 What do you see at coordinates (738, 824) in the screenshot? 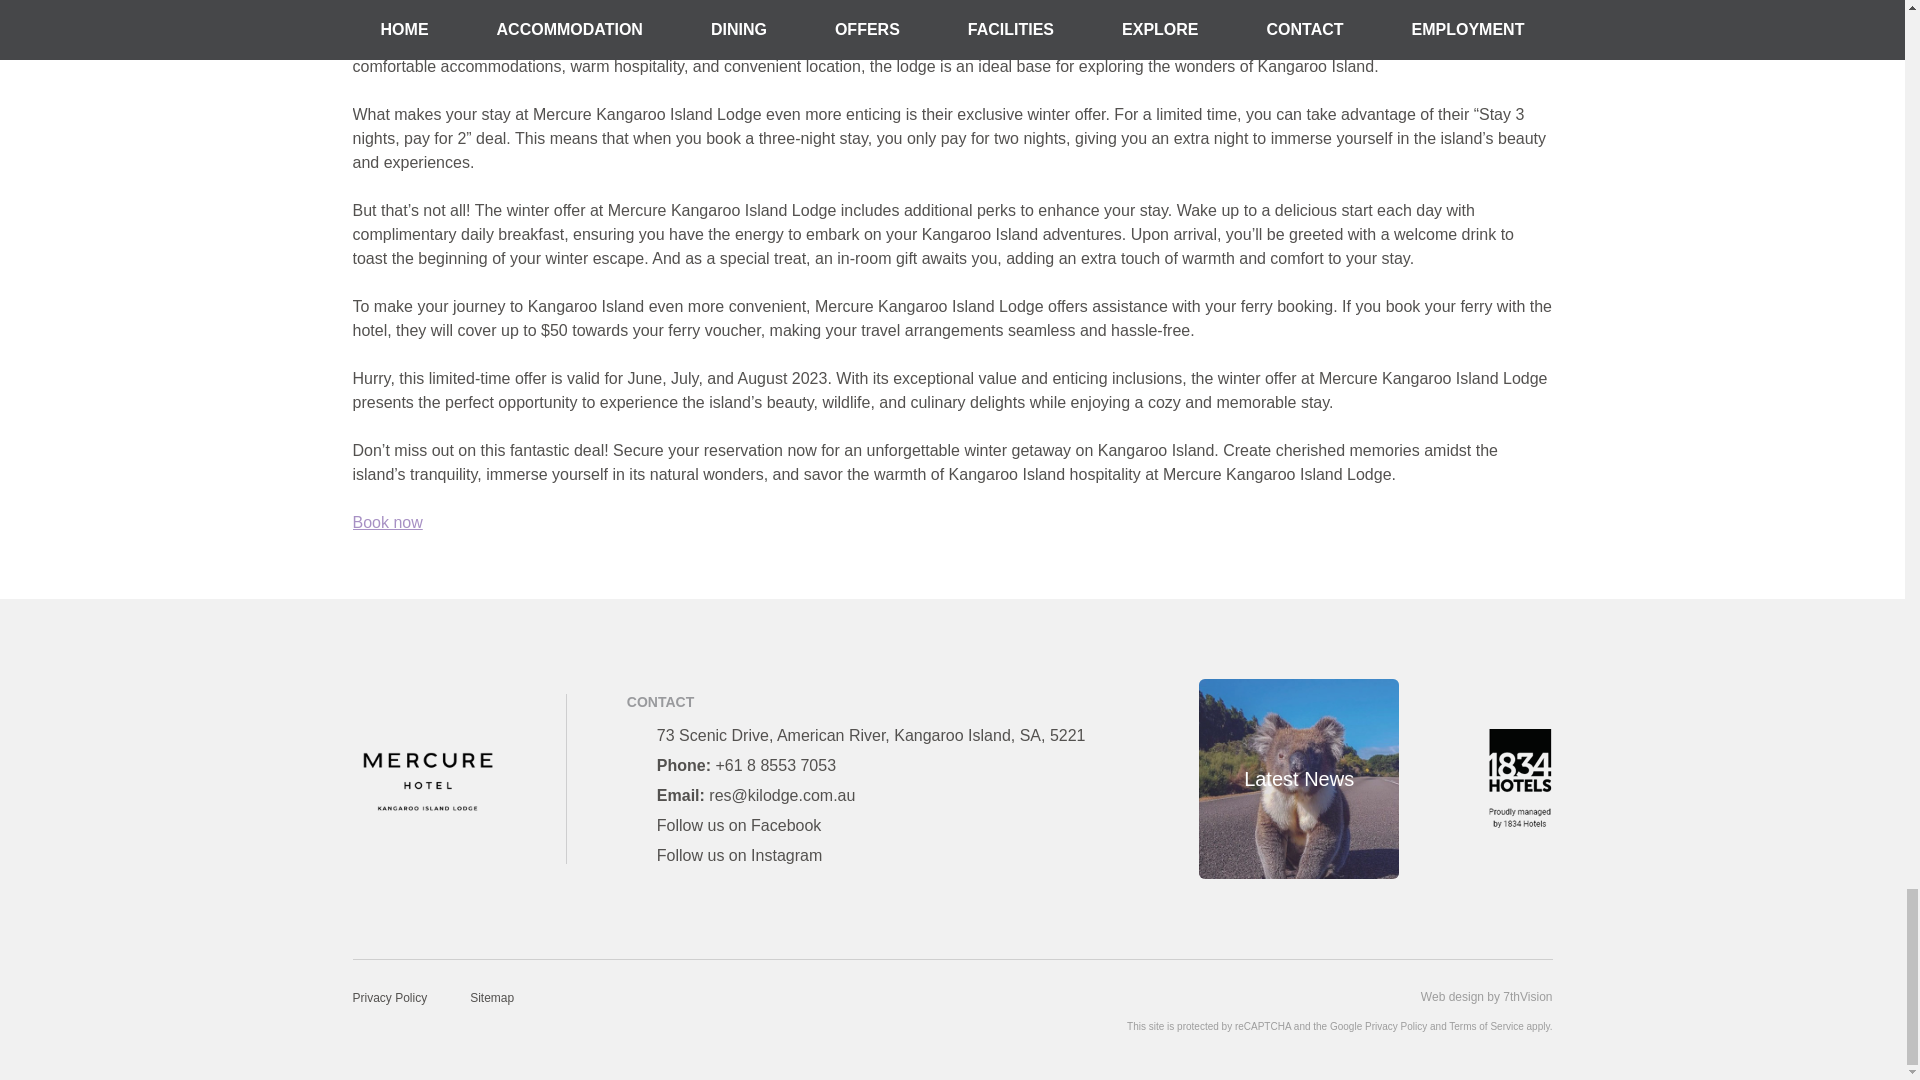
I see `Follow us on Facebook` at bounding box center [738, 824].